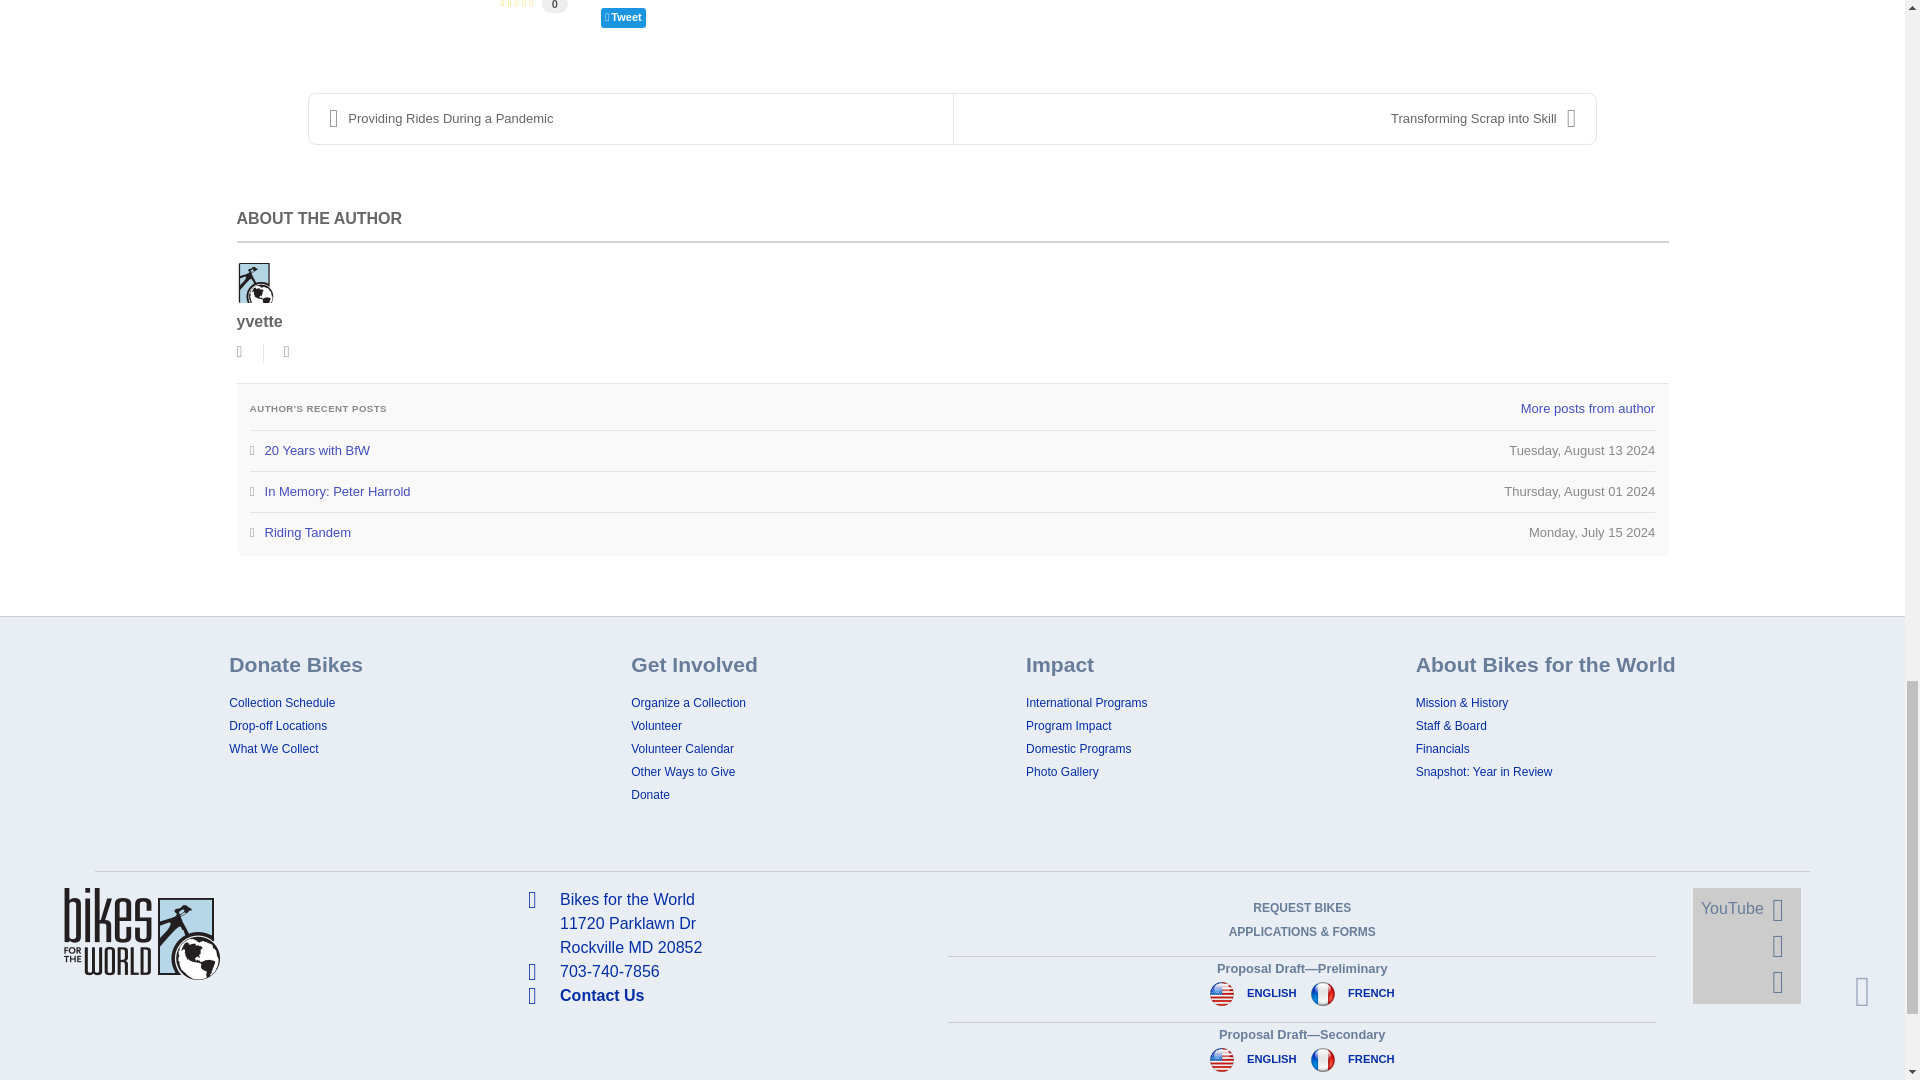 Image resolution: width=1920 pixels, height=1080 pixels. I want to click on Drop-off Locations, so click(277, 726).